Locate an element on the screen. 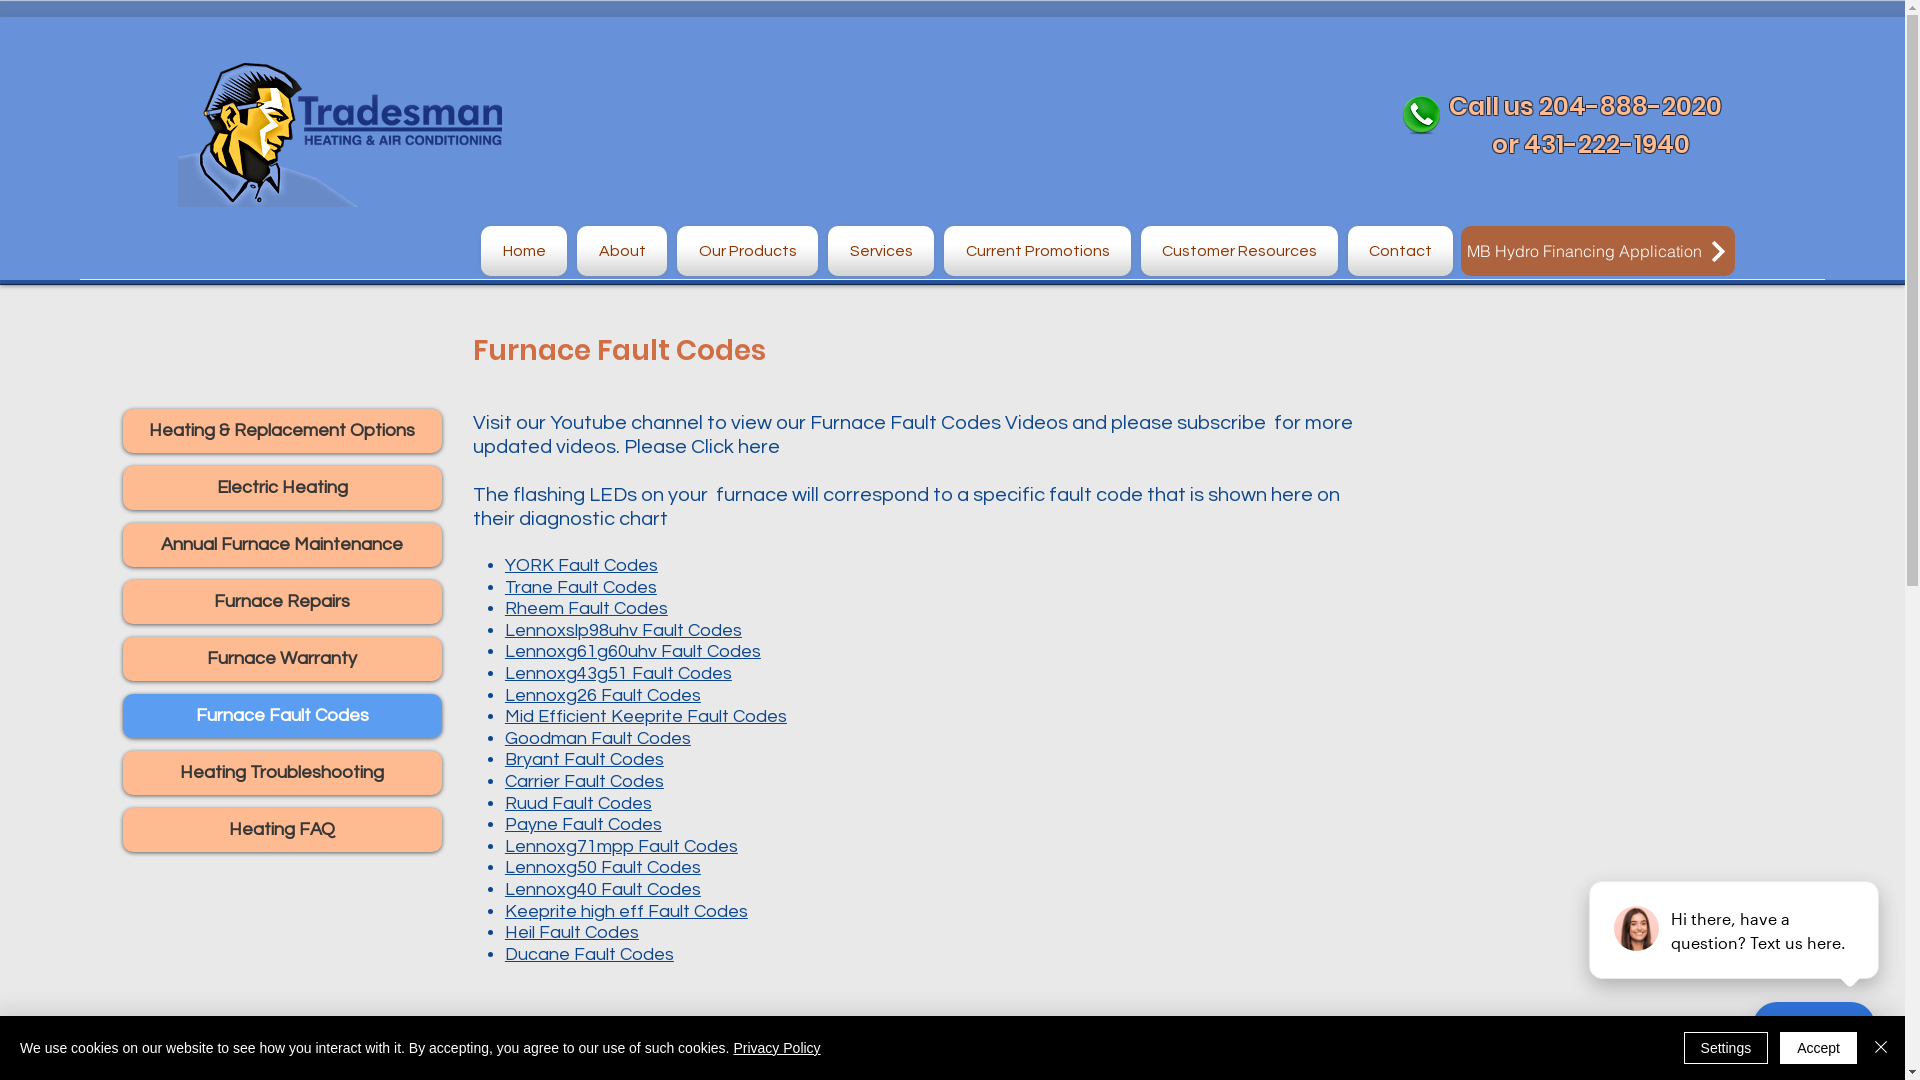 The image size is (1920, 1080). podium webchat widget prompt is located at coordinates (1735, 930).